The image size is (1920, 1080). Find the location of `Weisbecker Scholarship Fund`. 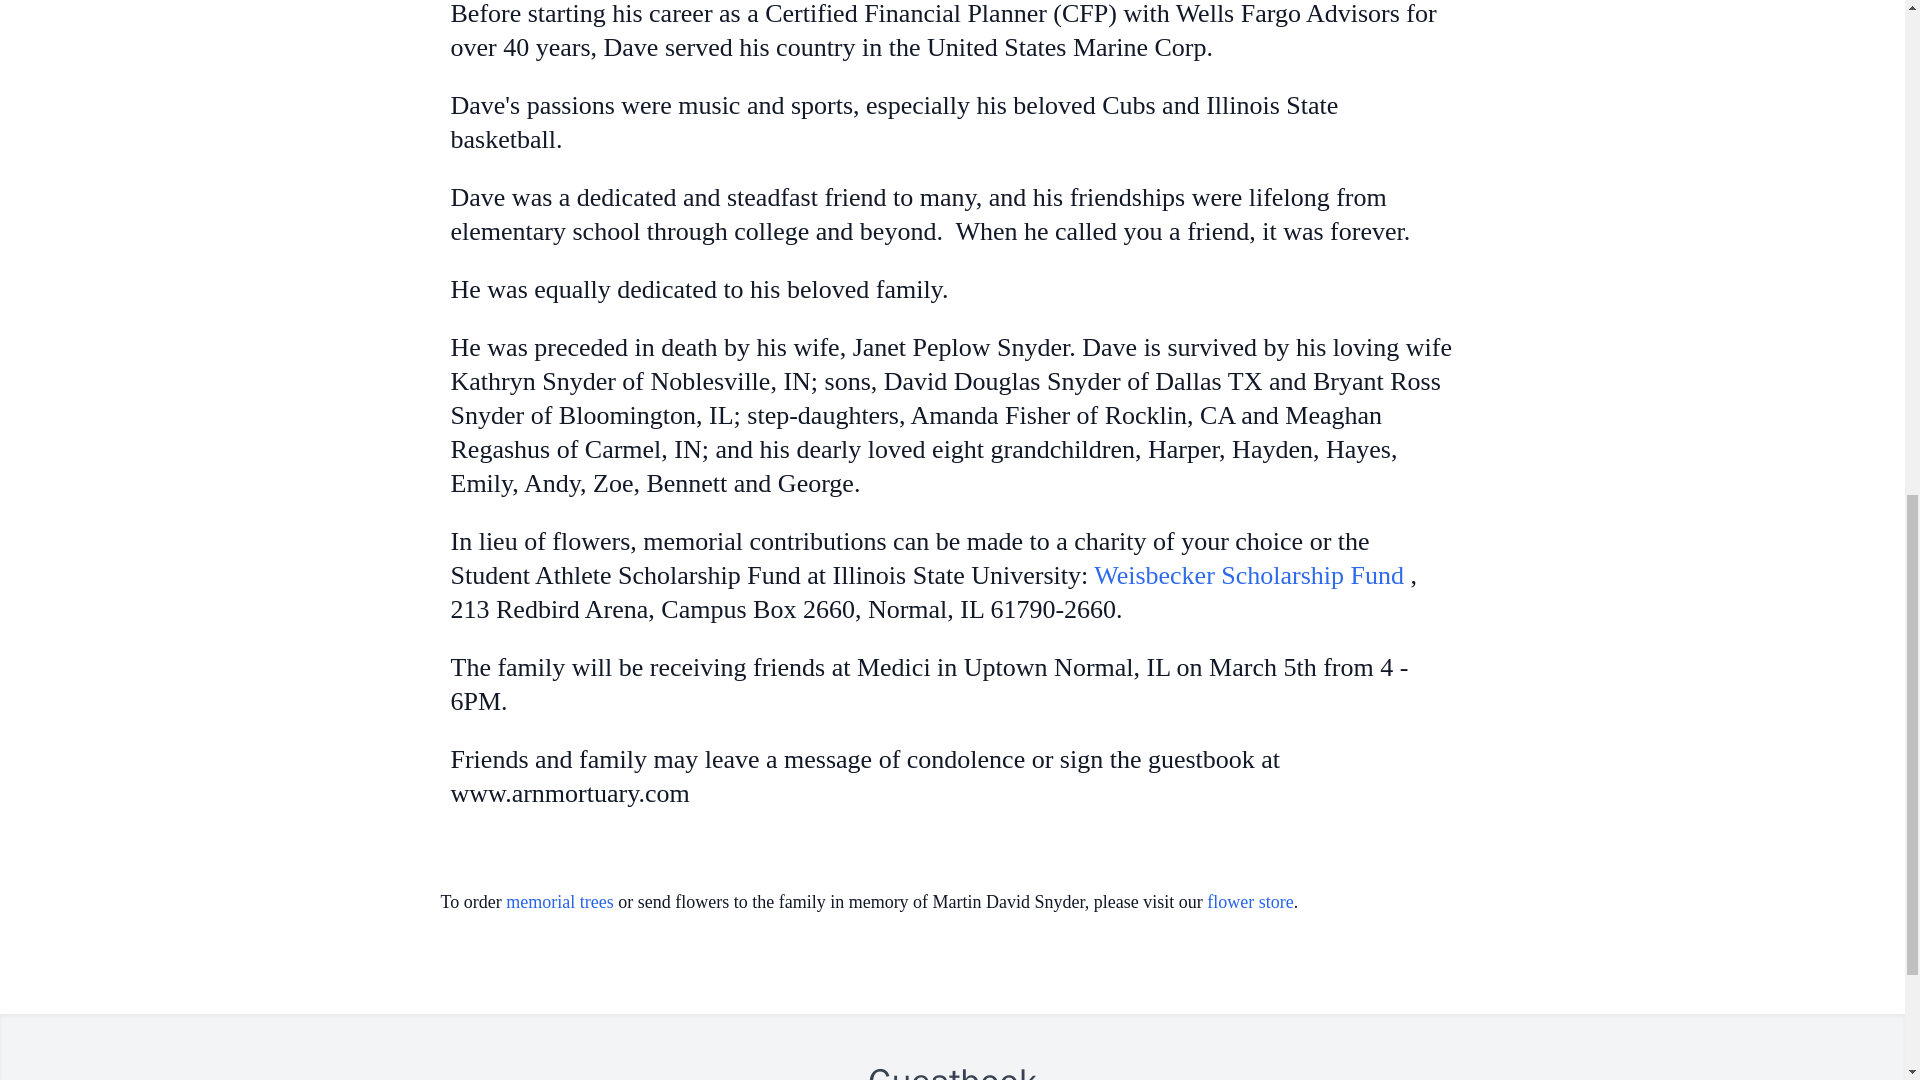

Weisbecker Scholarship Fund is located at coordinates (1252, 574).